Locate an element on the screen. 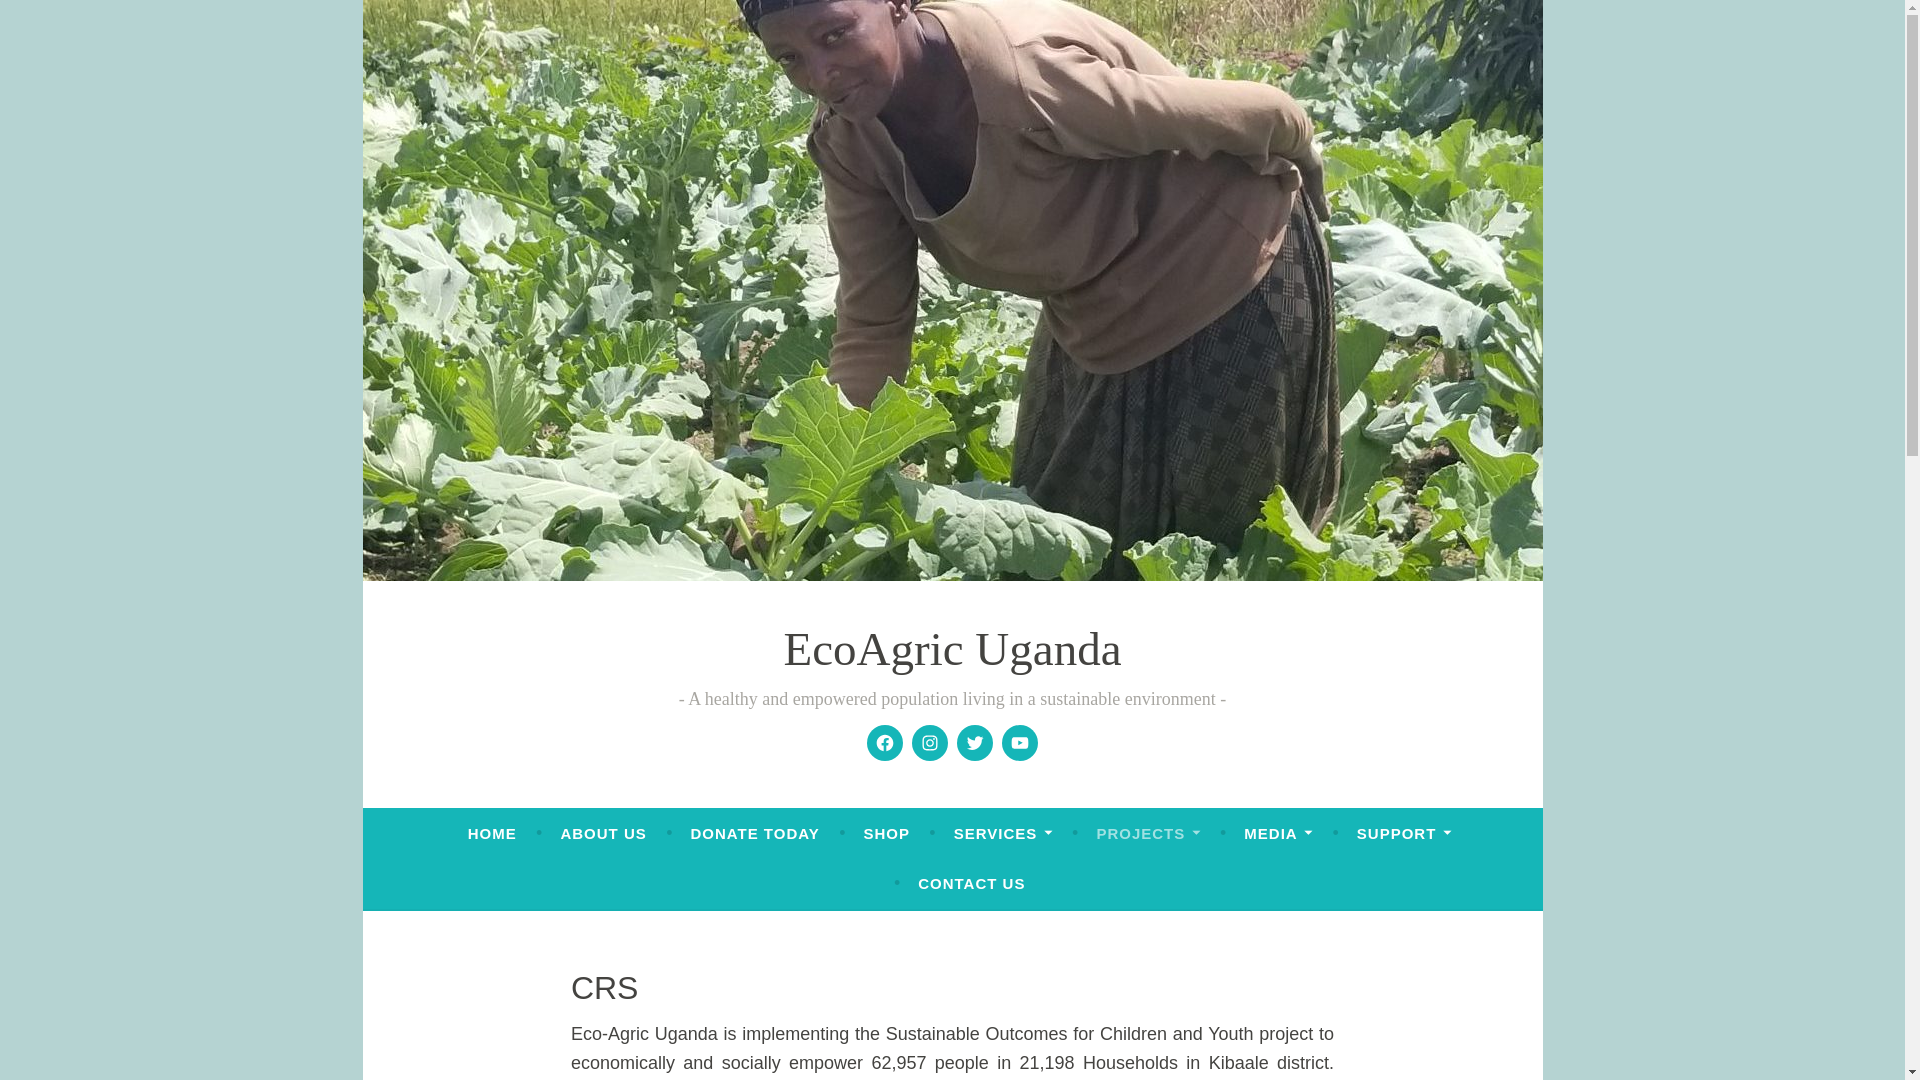  EcoAgric Uganda is located at coordinates (952, 649).